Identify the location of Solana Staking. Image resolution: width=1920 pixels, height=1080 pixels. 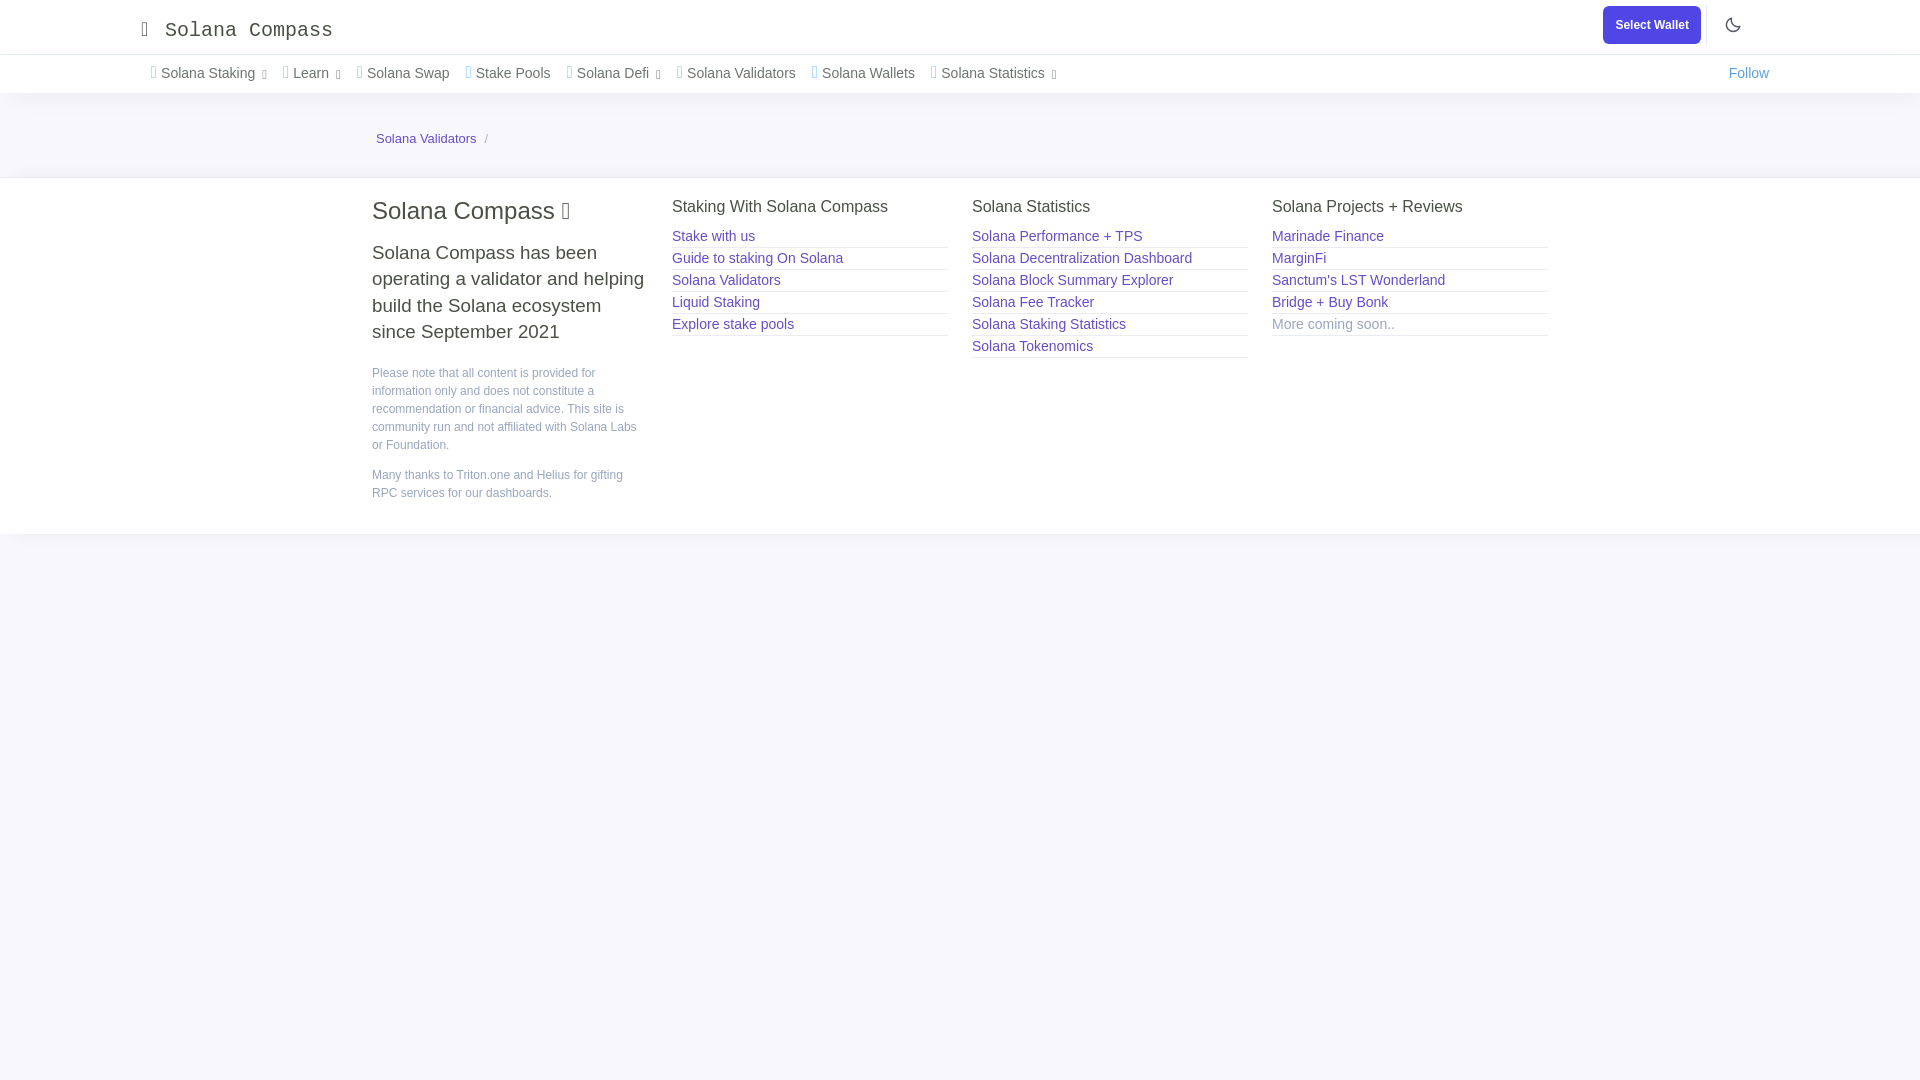
(214, 73).